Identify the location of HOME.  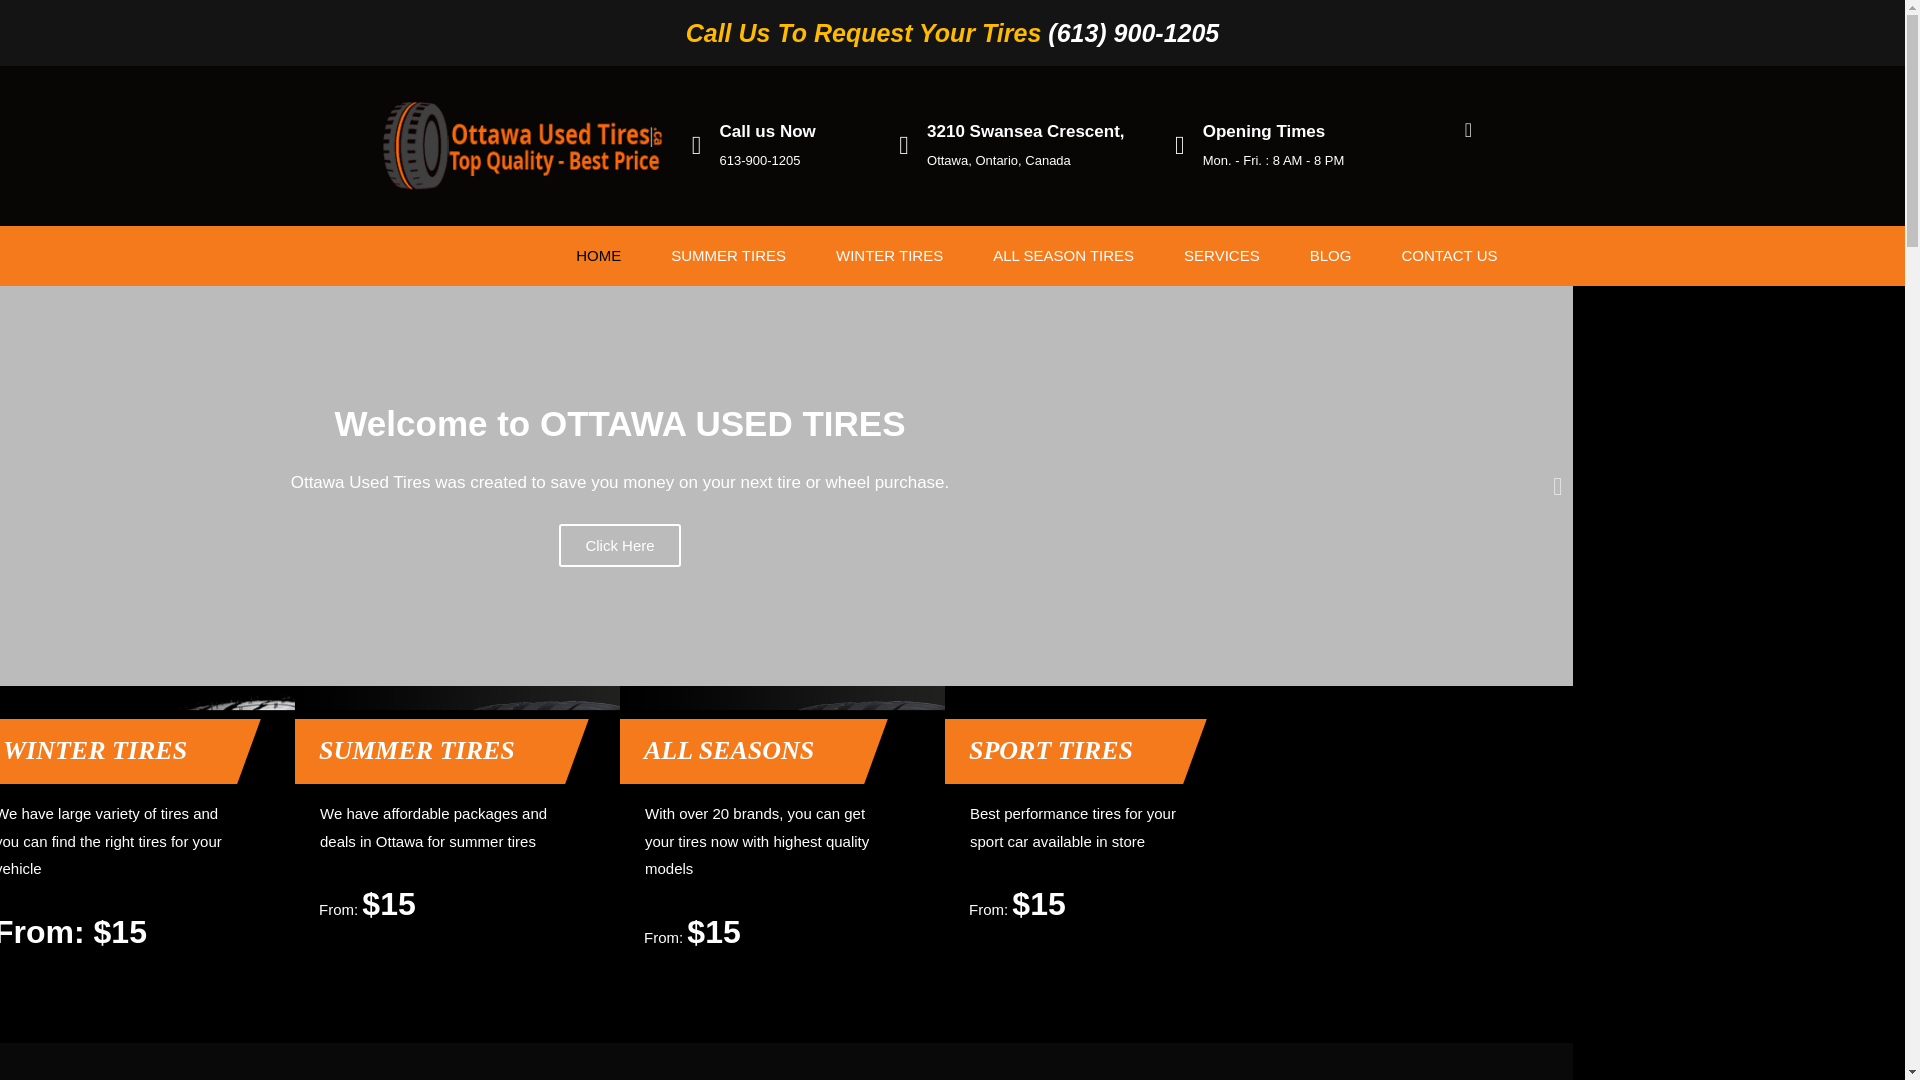
(598, 256).